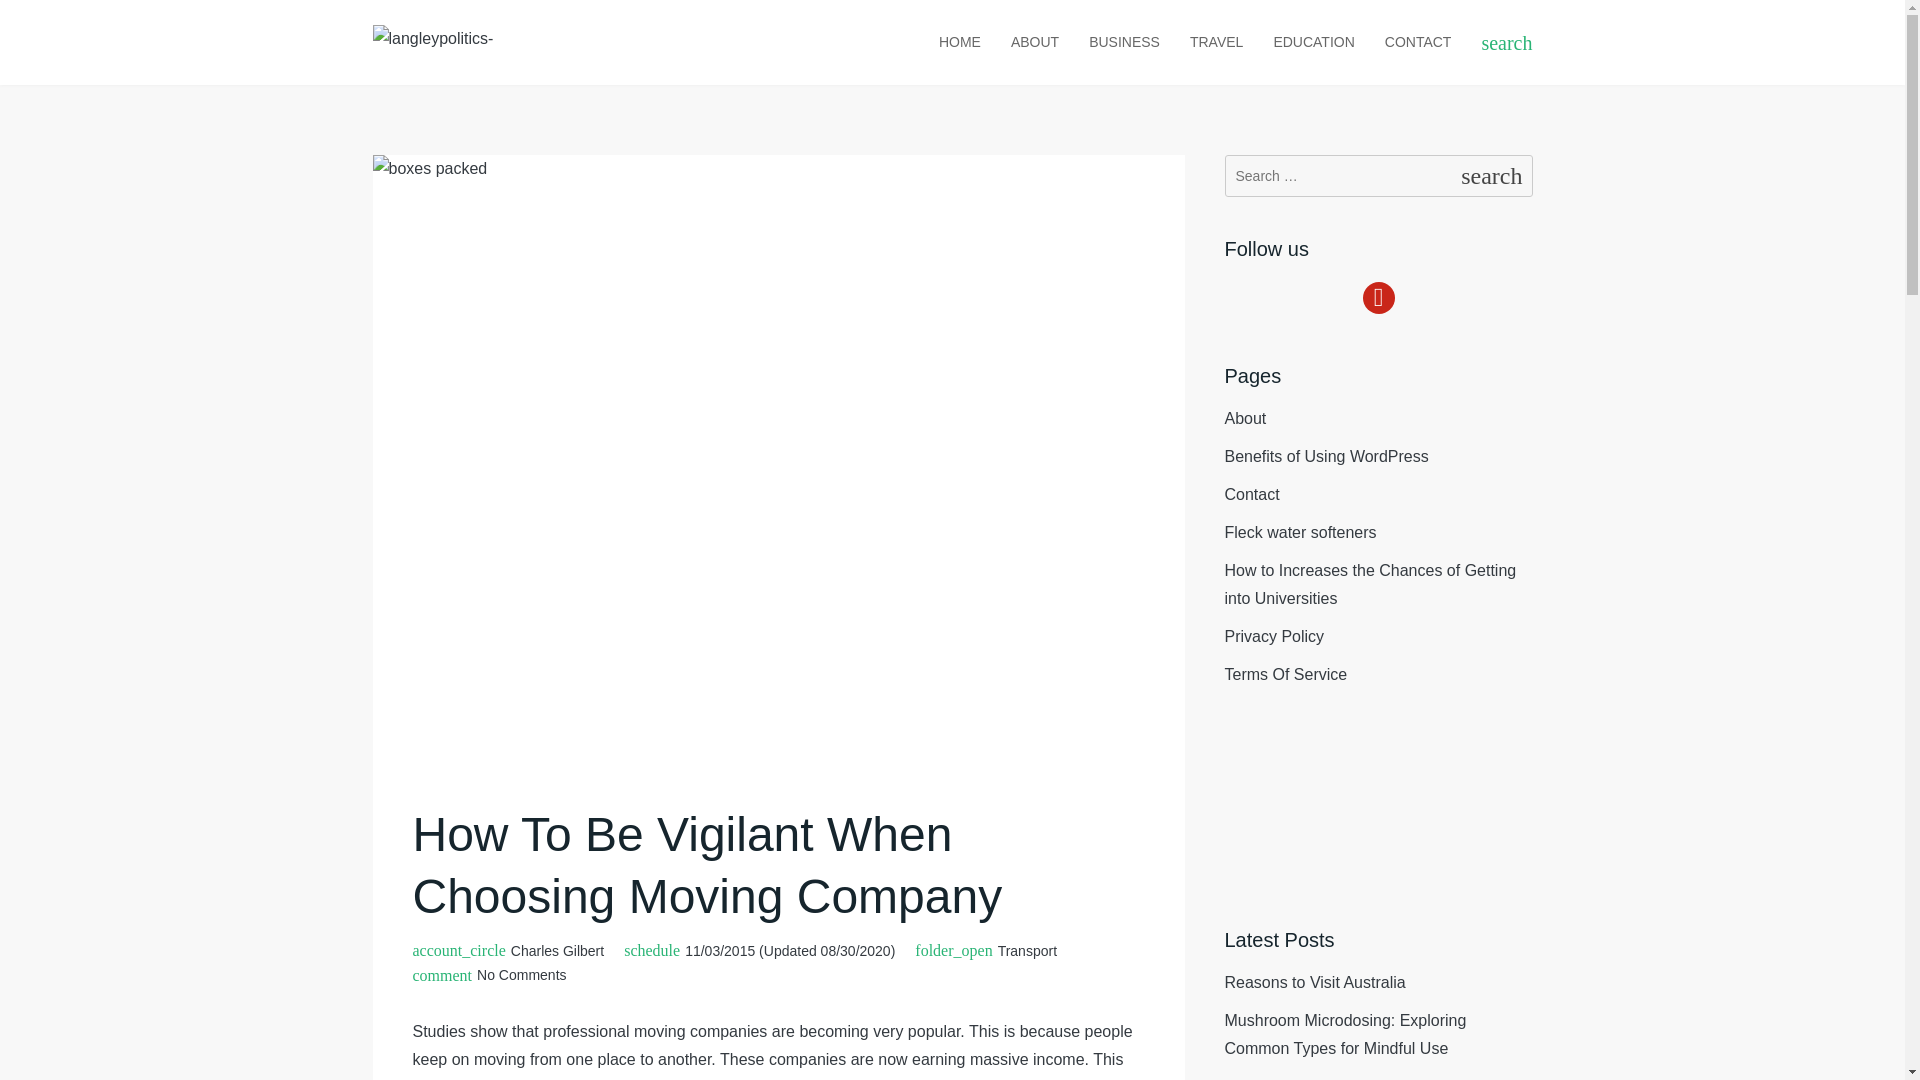  I want to click on Terms Of Service, so click(1286, 674).